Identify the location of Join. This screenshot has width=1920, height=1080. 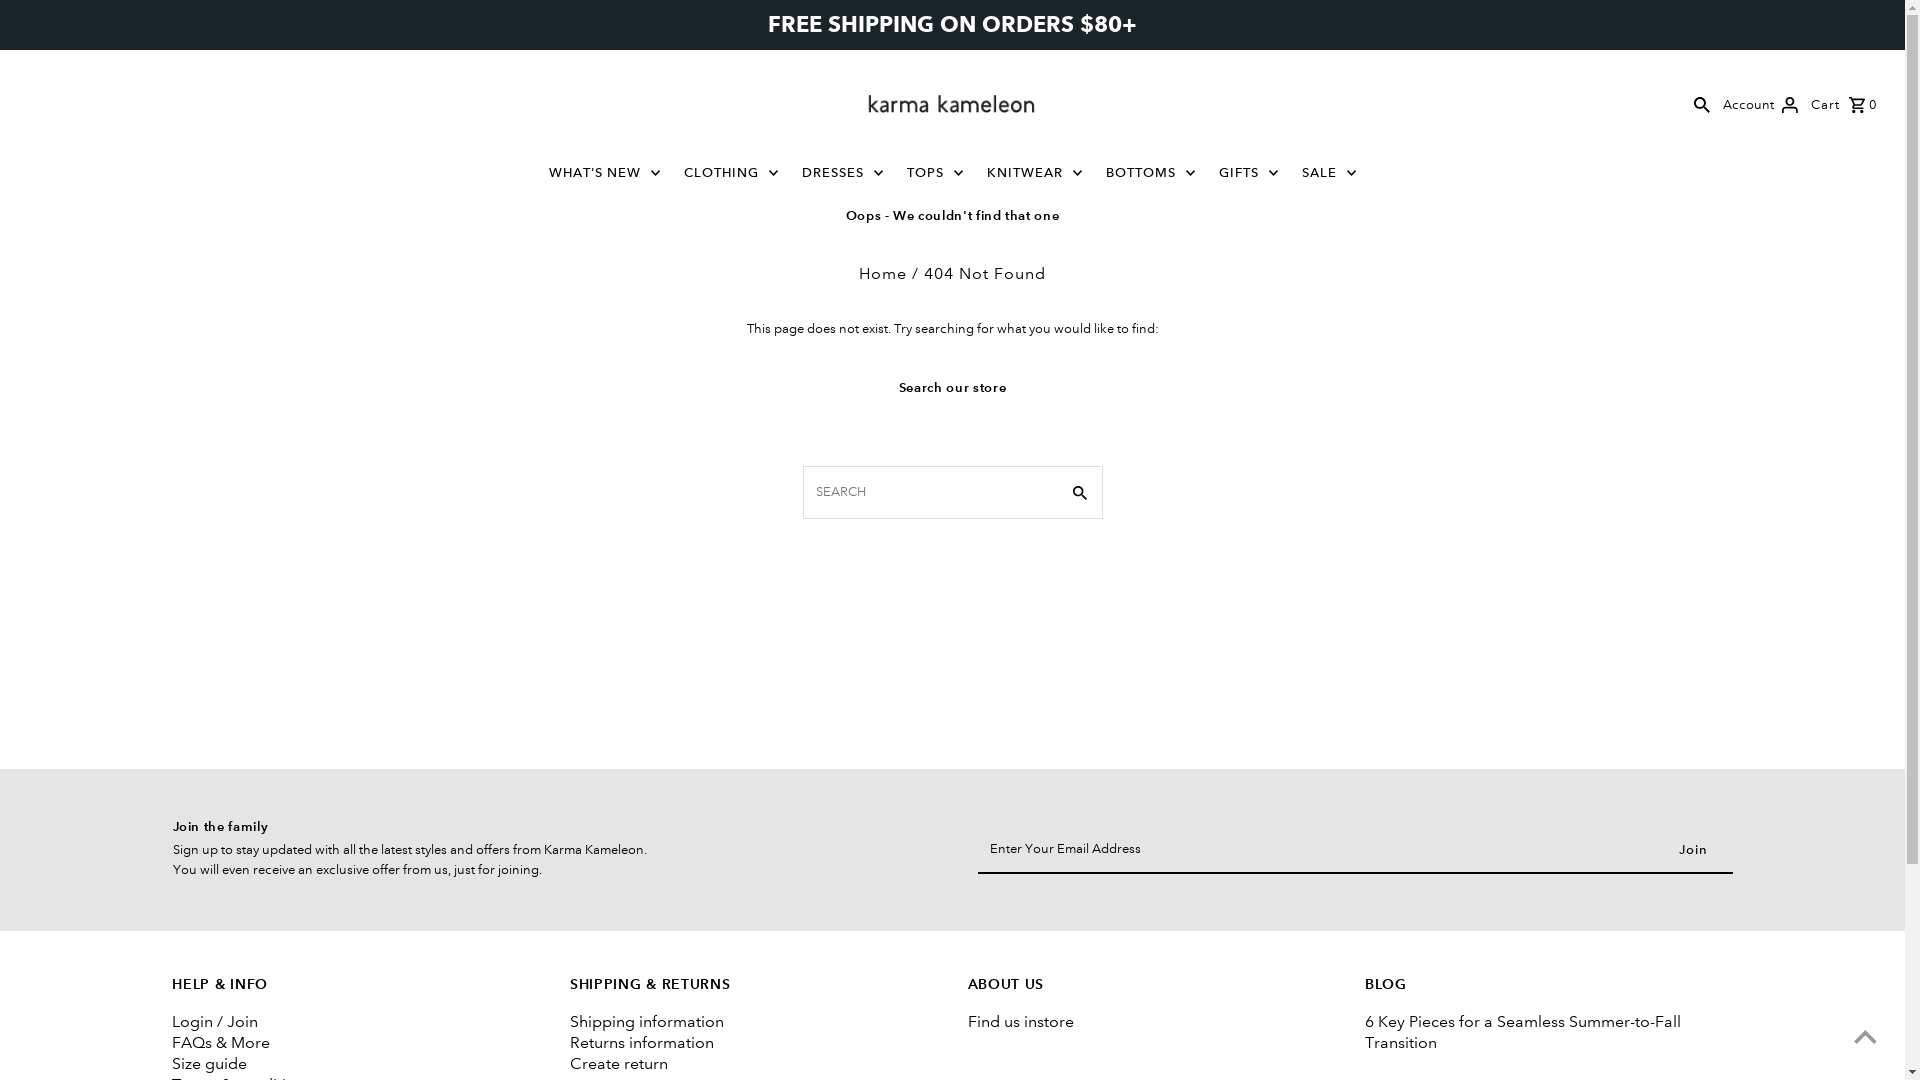
(1694, 850).